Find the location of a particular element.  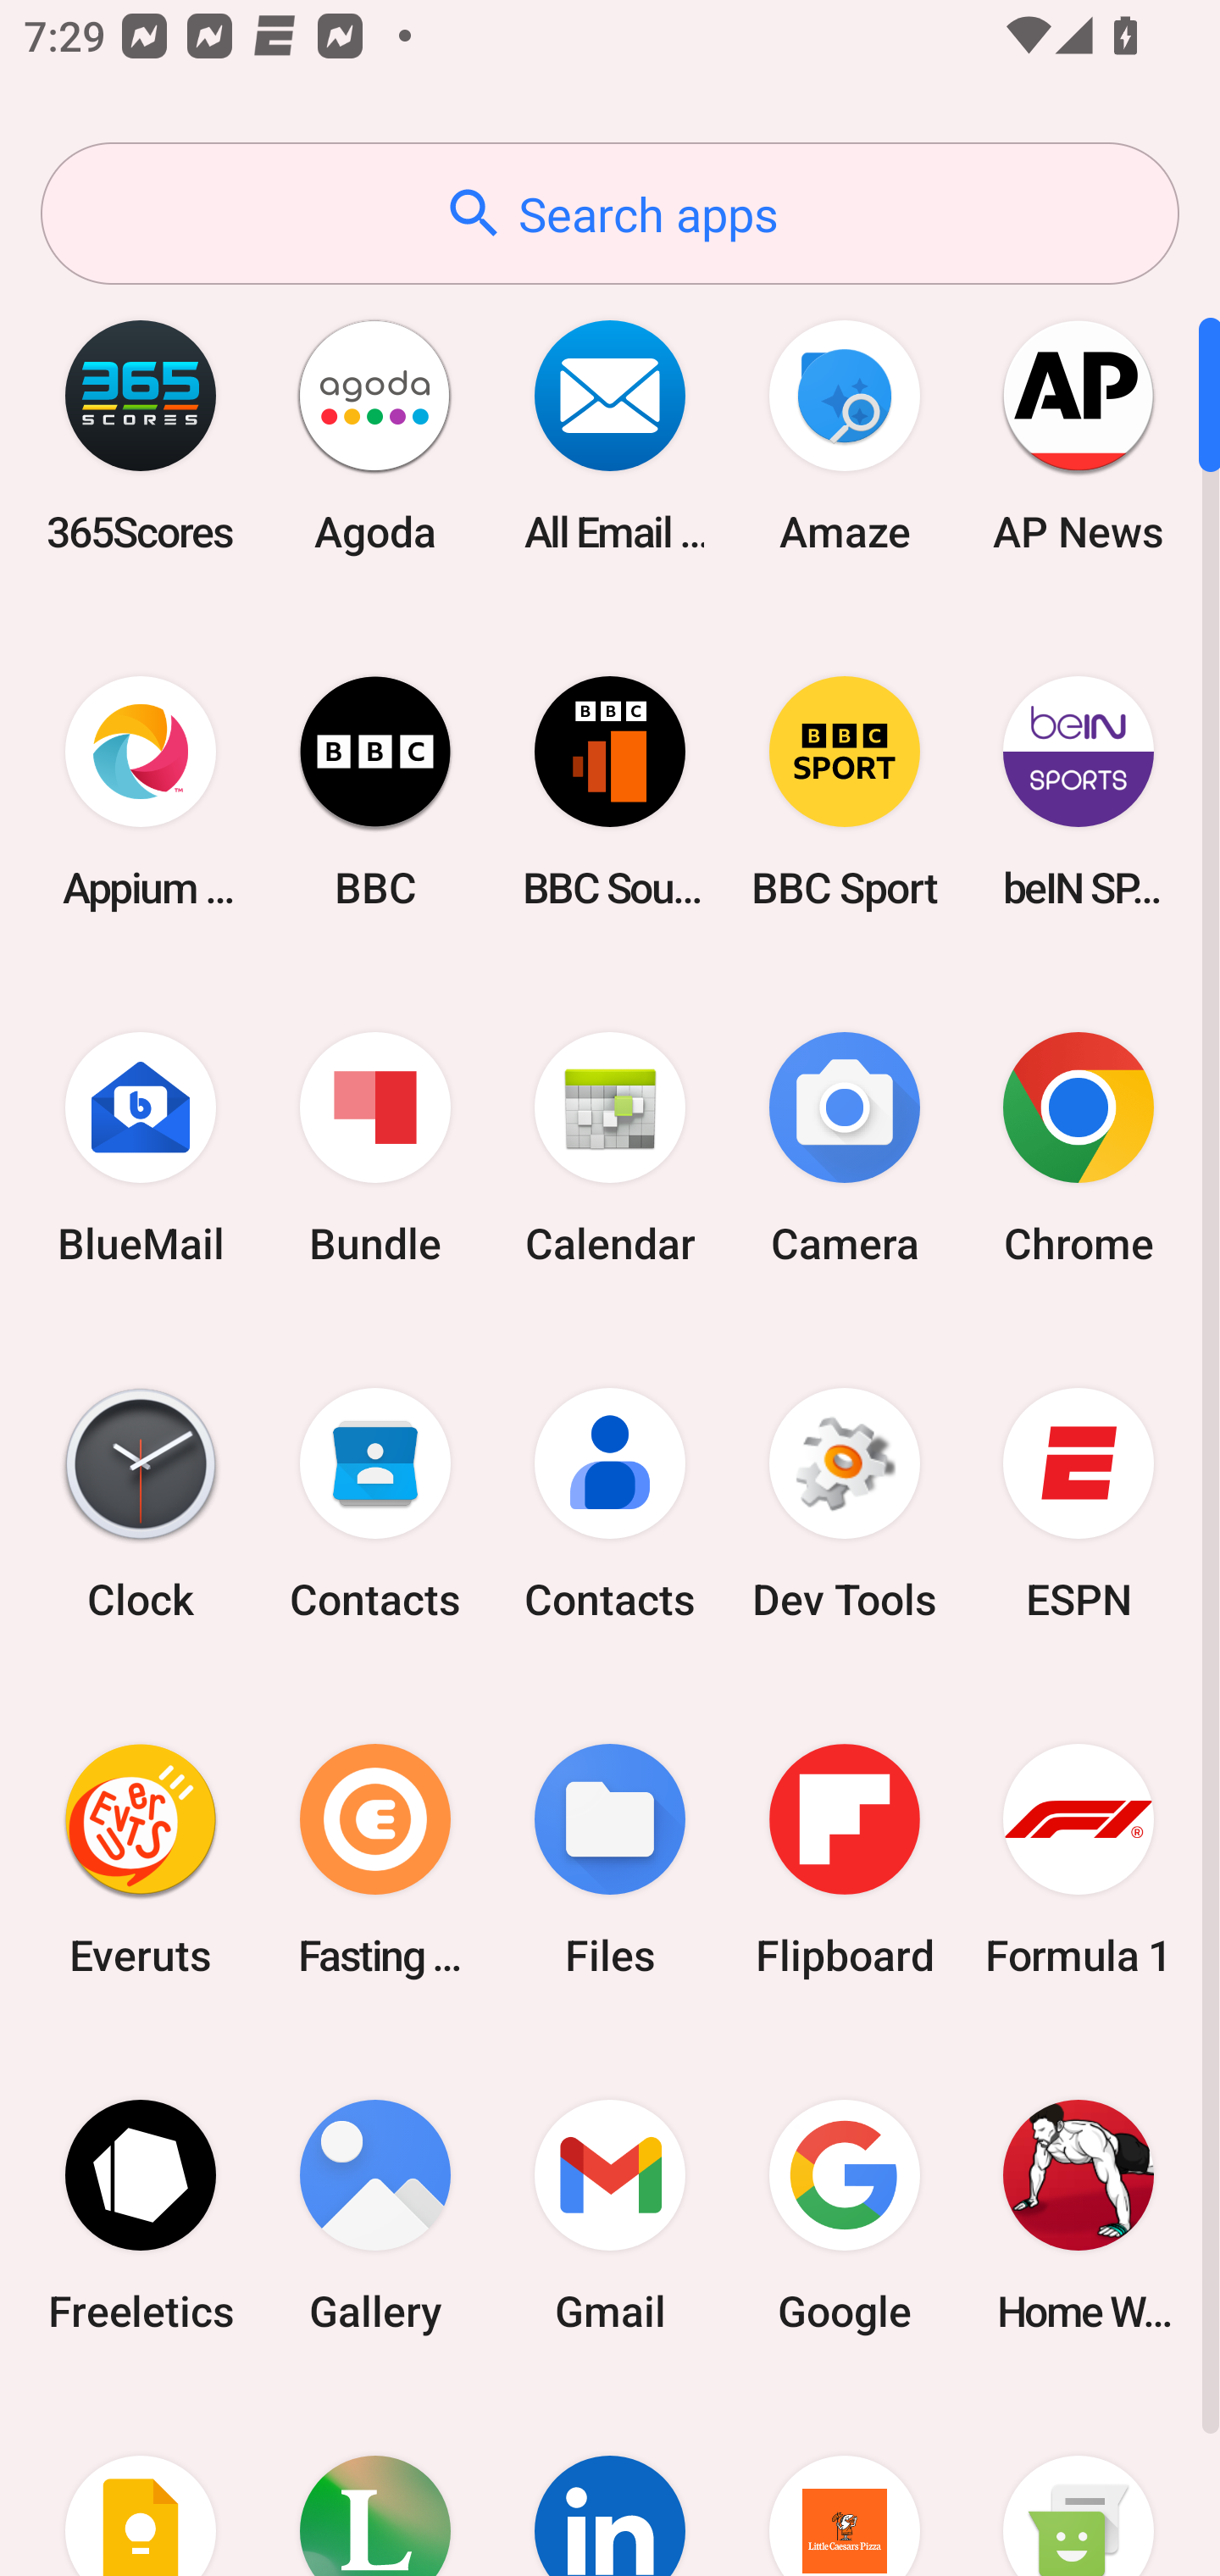

Freeletics is located at coordinates (141, 2215).